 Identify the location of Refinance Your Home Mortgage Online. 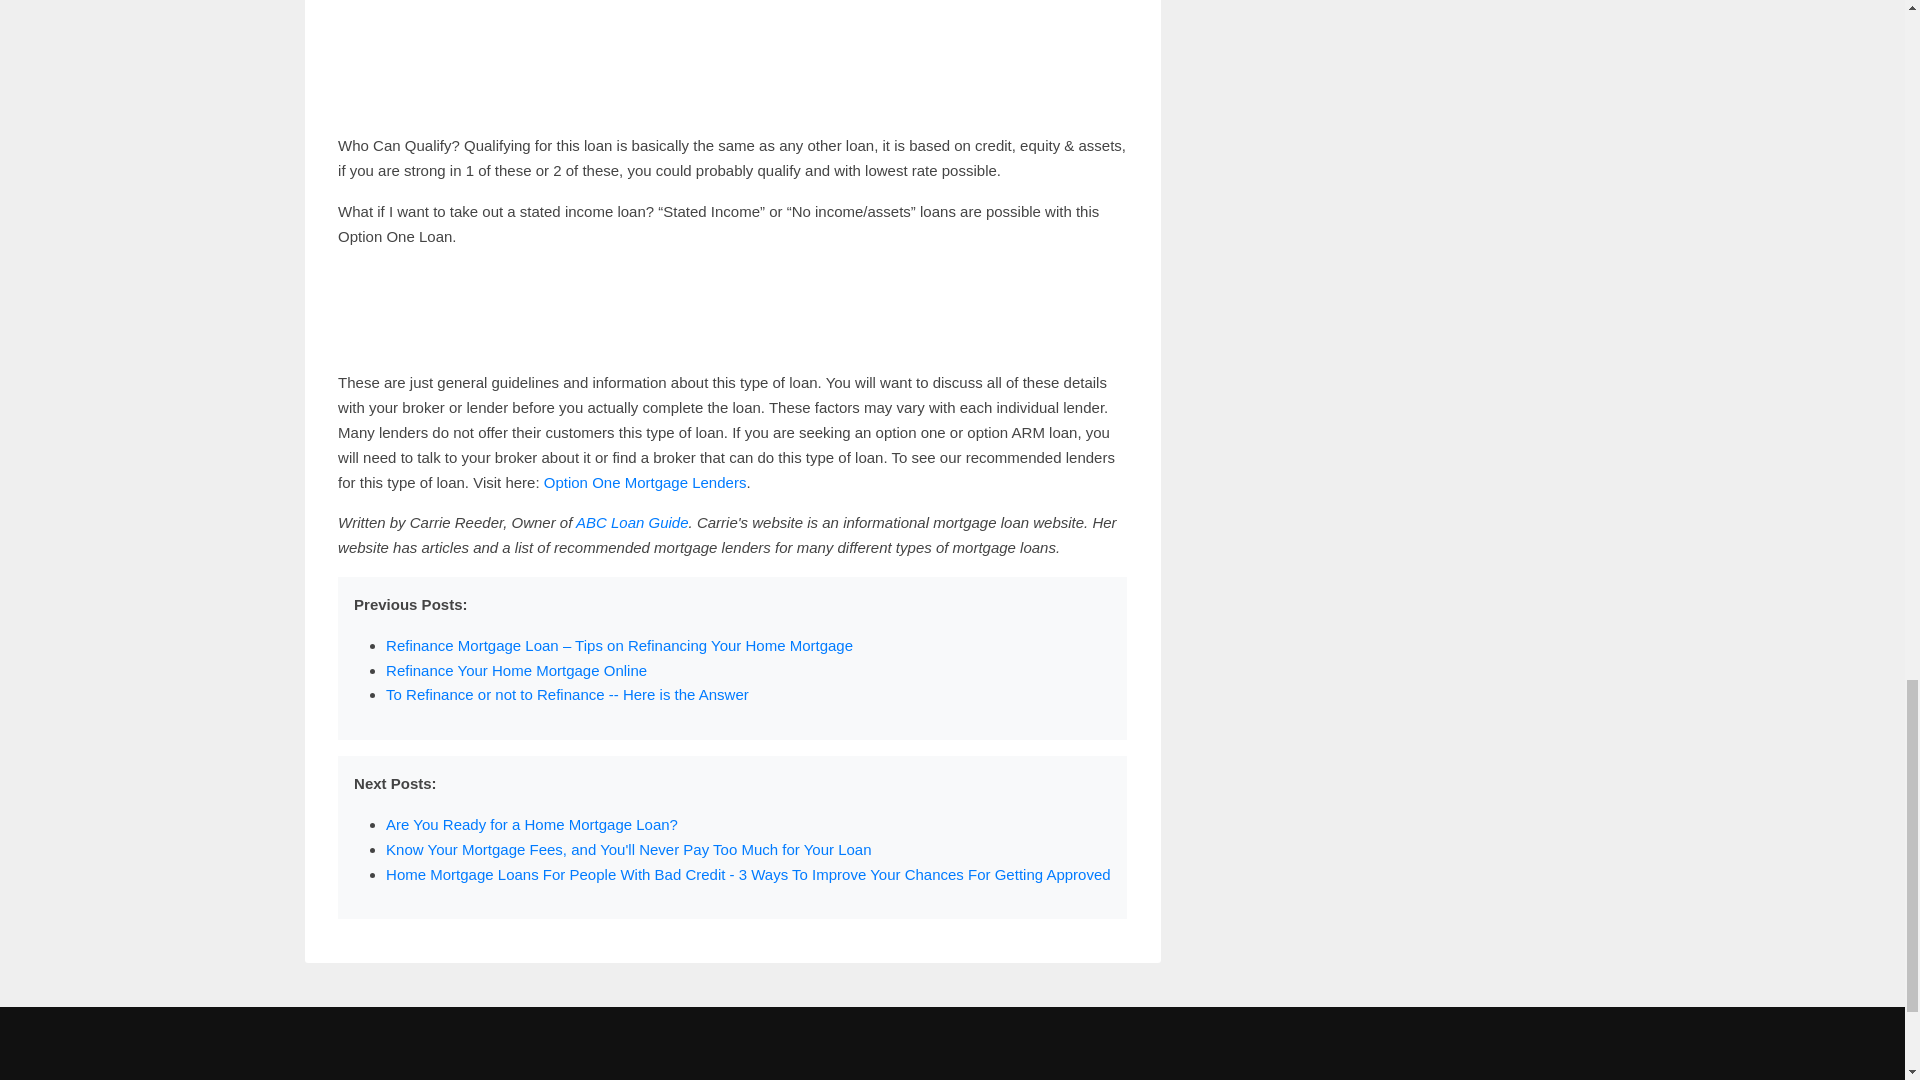
(516, 670).